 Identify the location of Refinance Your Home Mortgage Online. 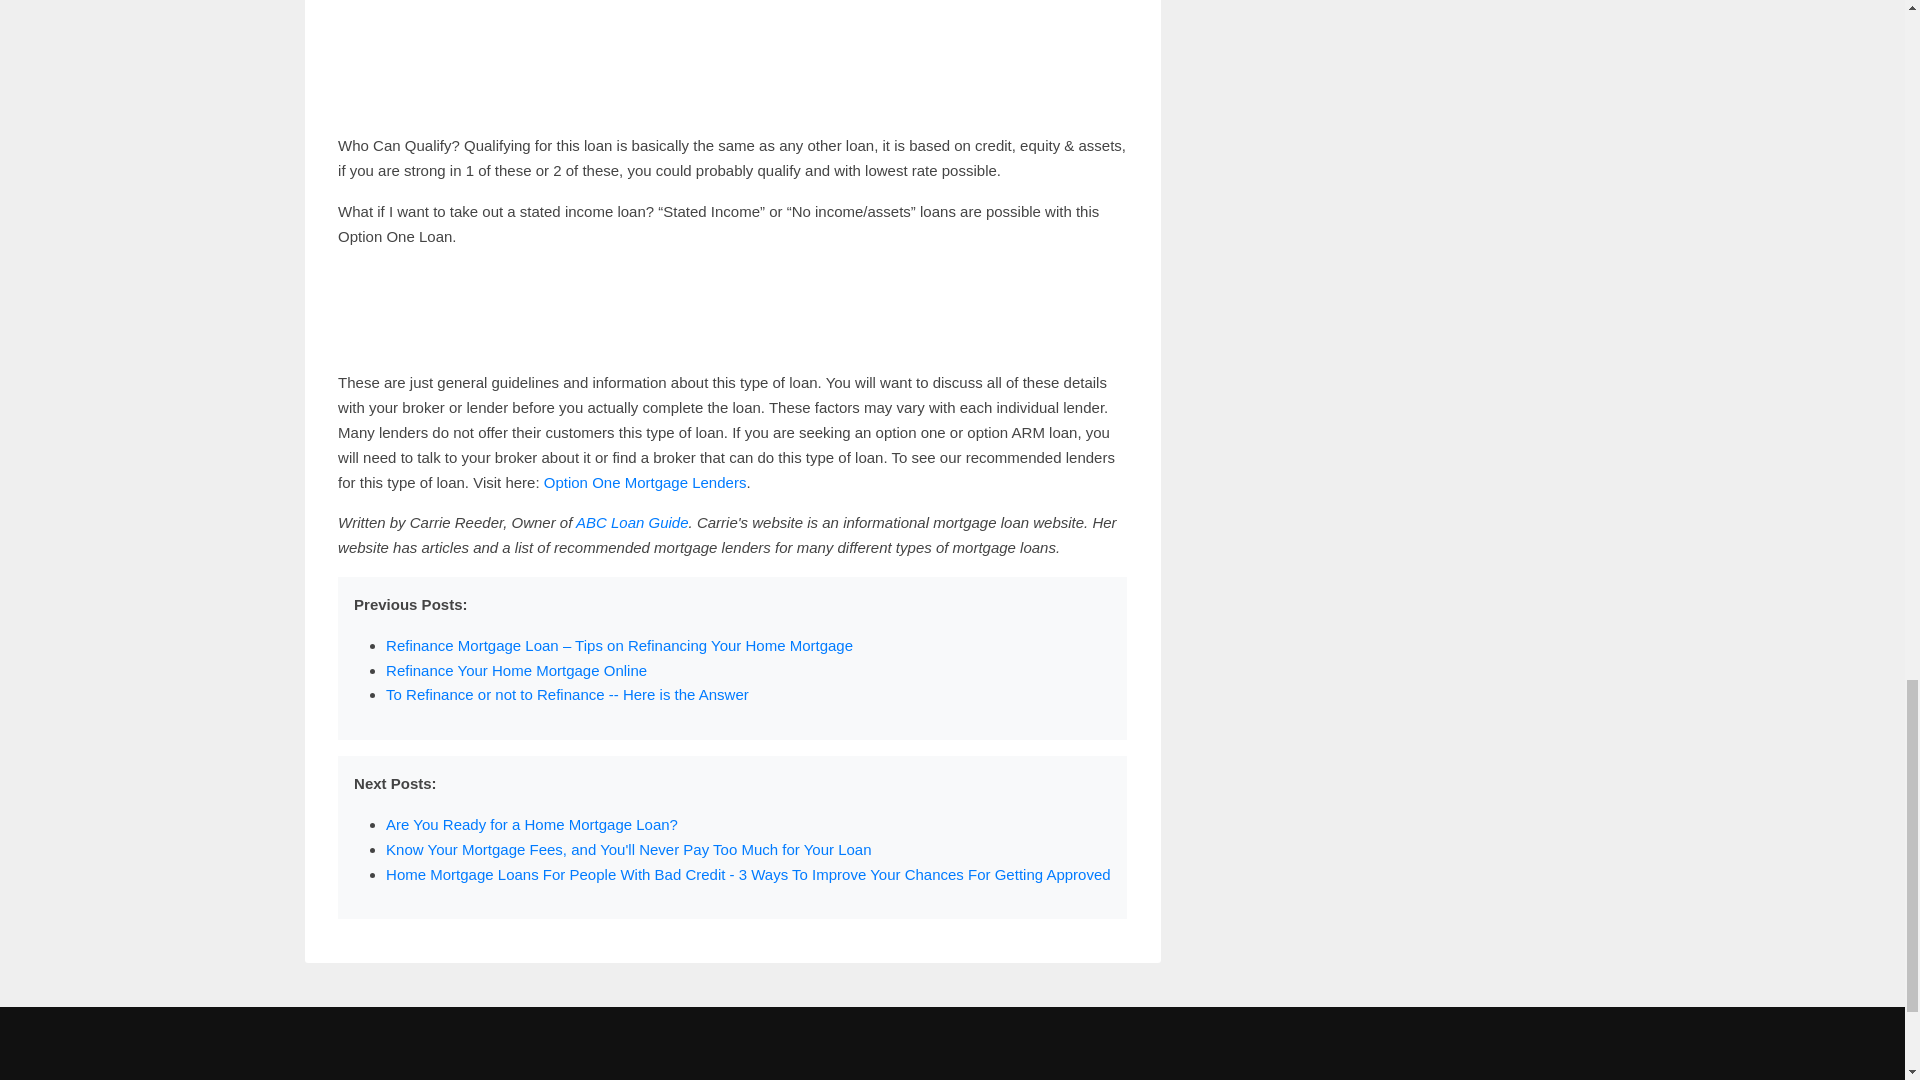
(516, 670).